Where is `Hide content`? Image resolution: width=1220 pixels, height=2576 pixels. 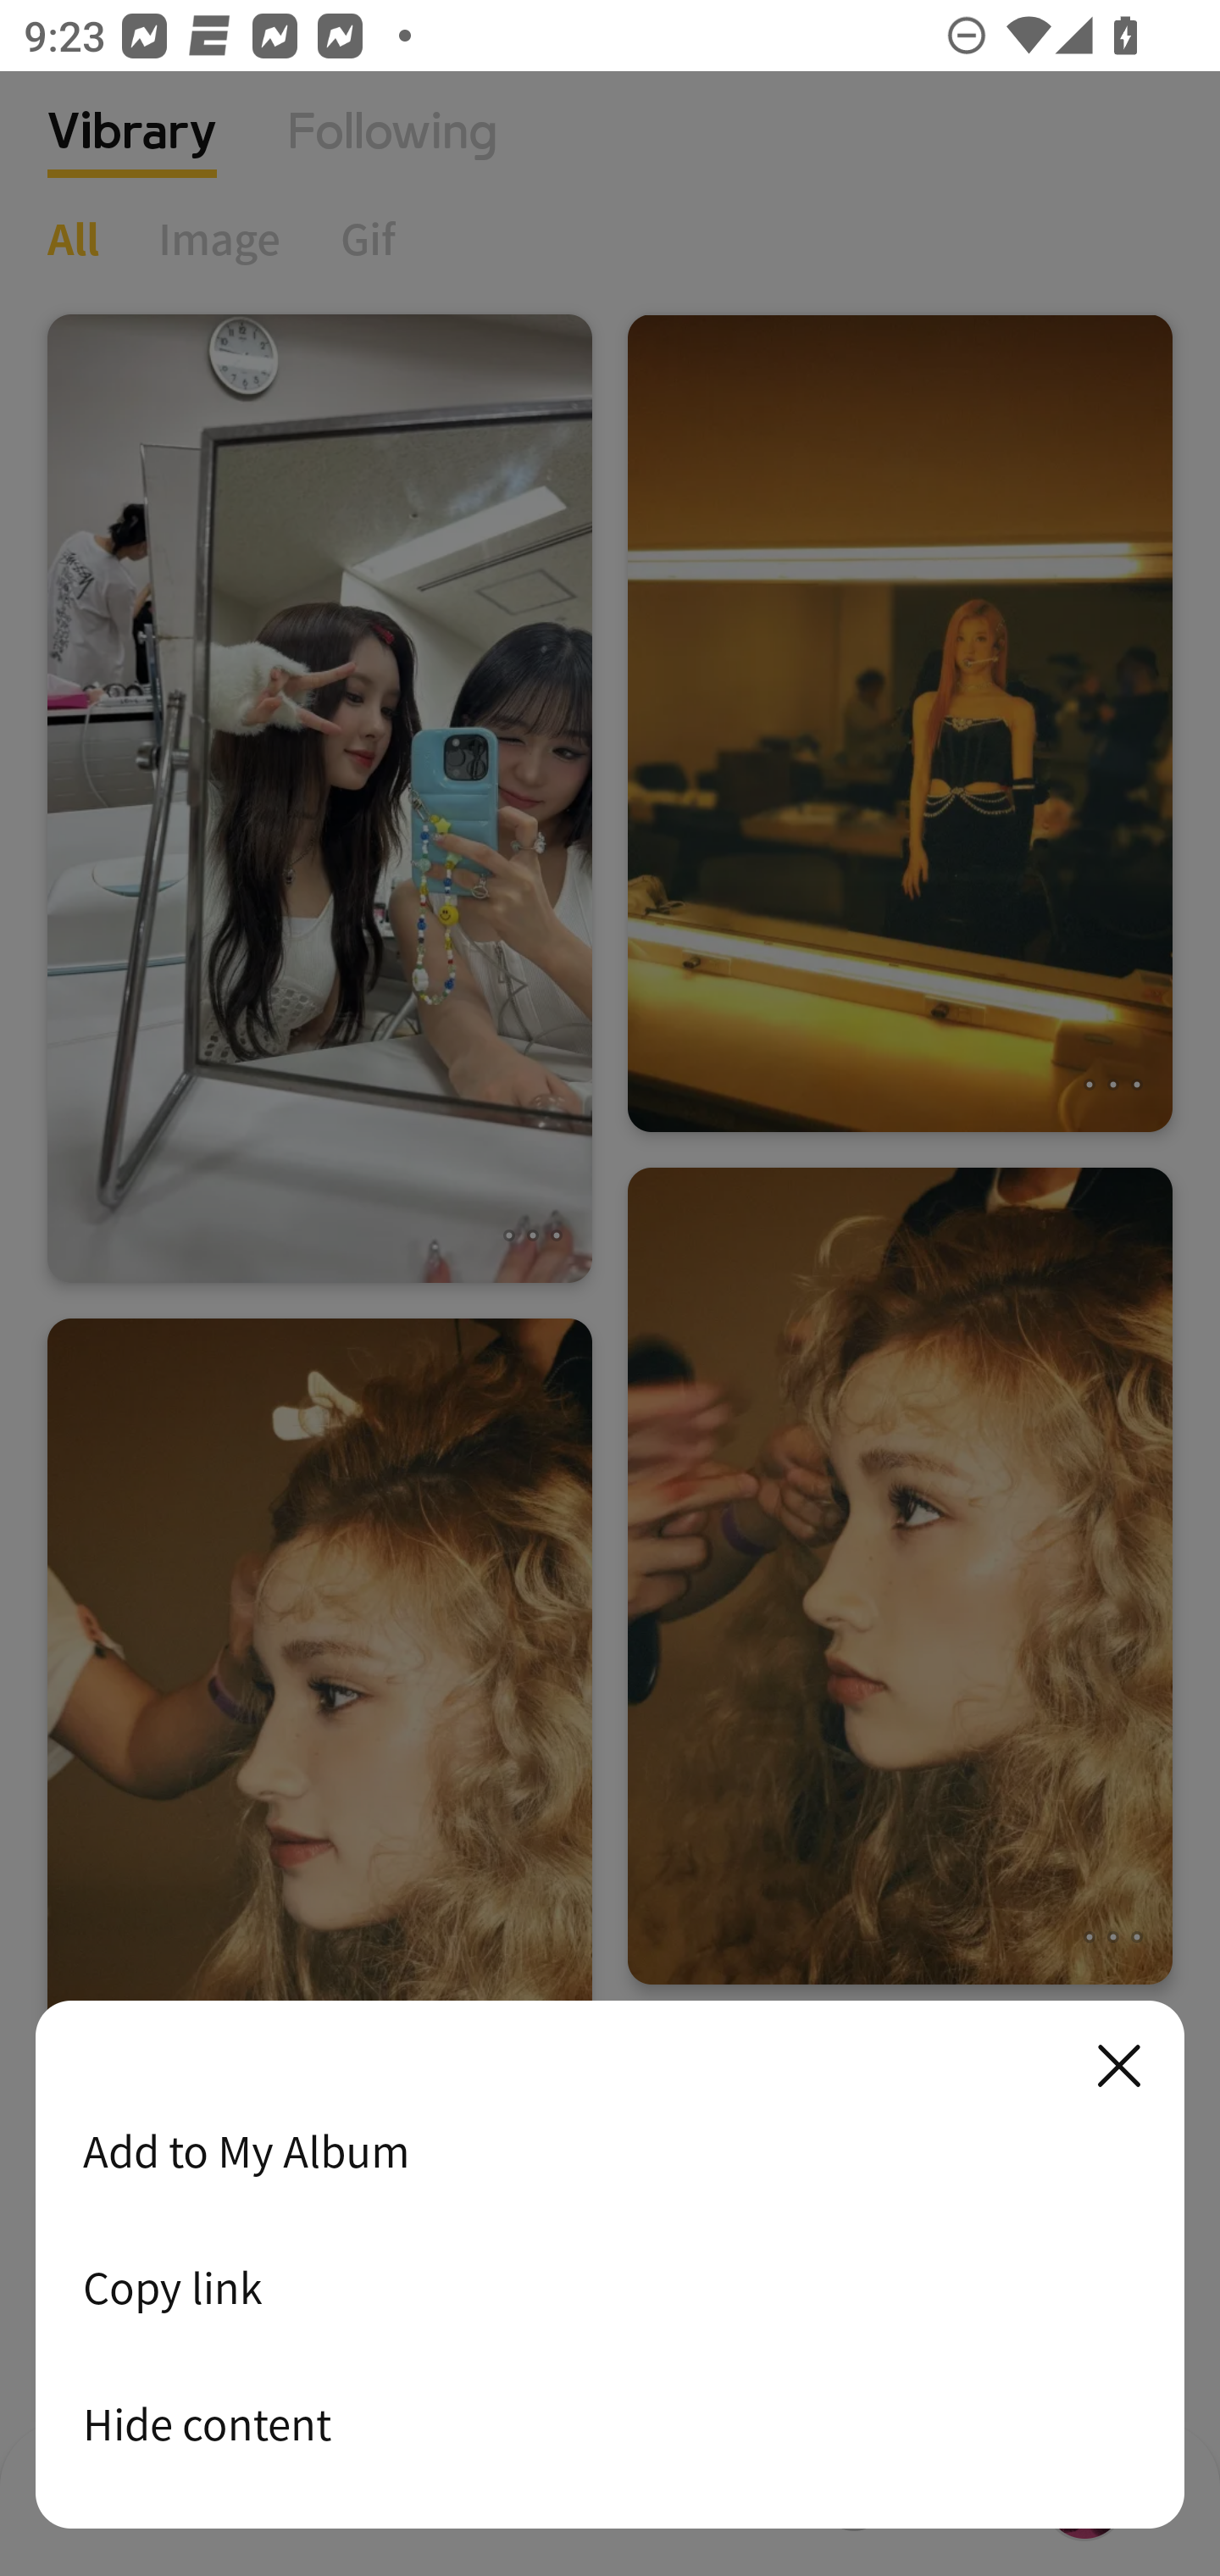
Hide content is located at coordinates (610, 2423).